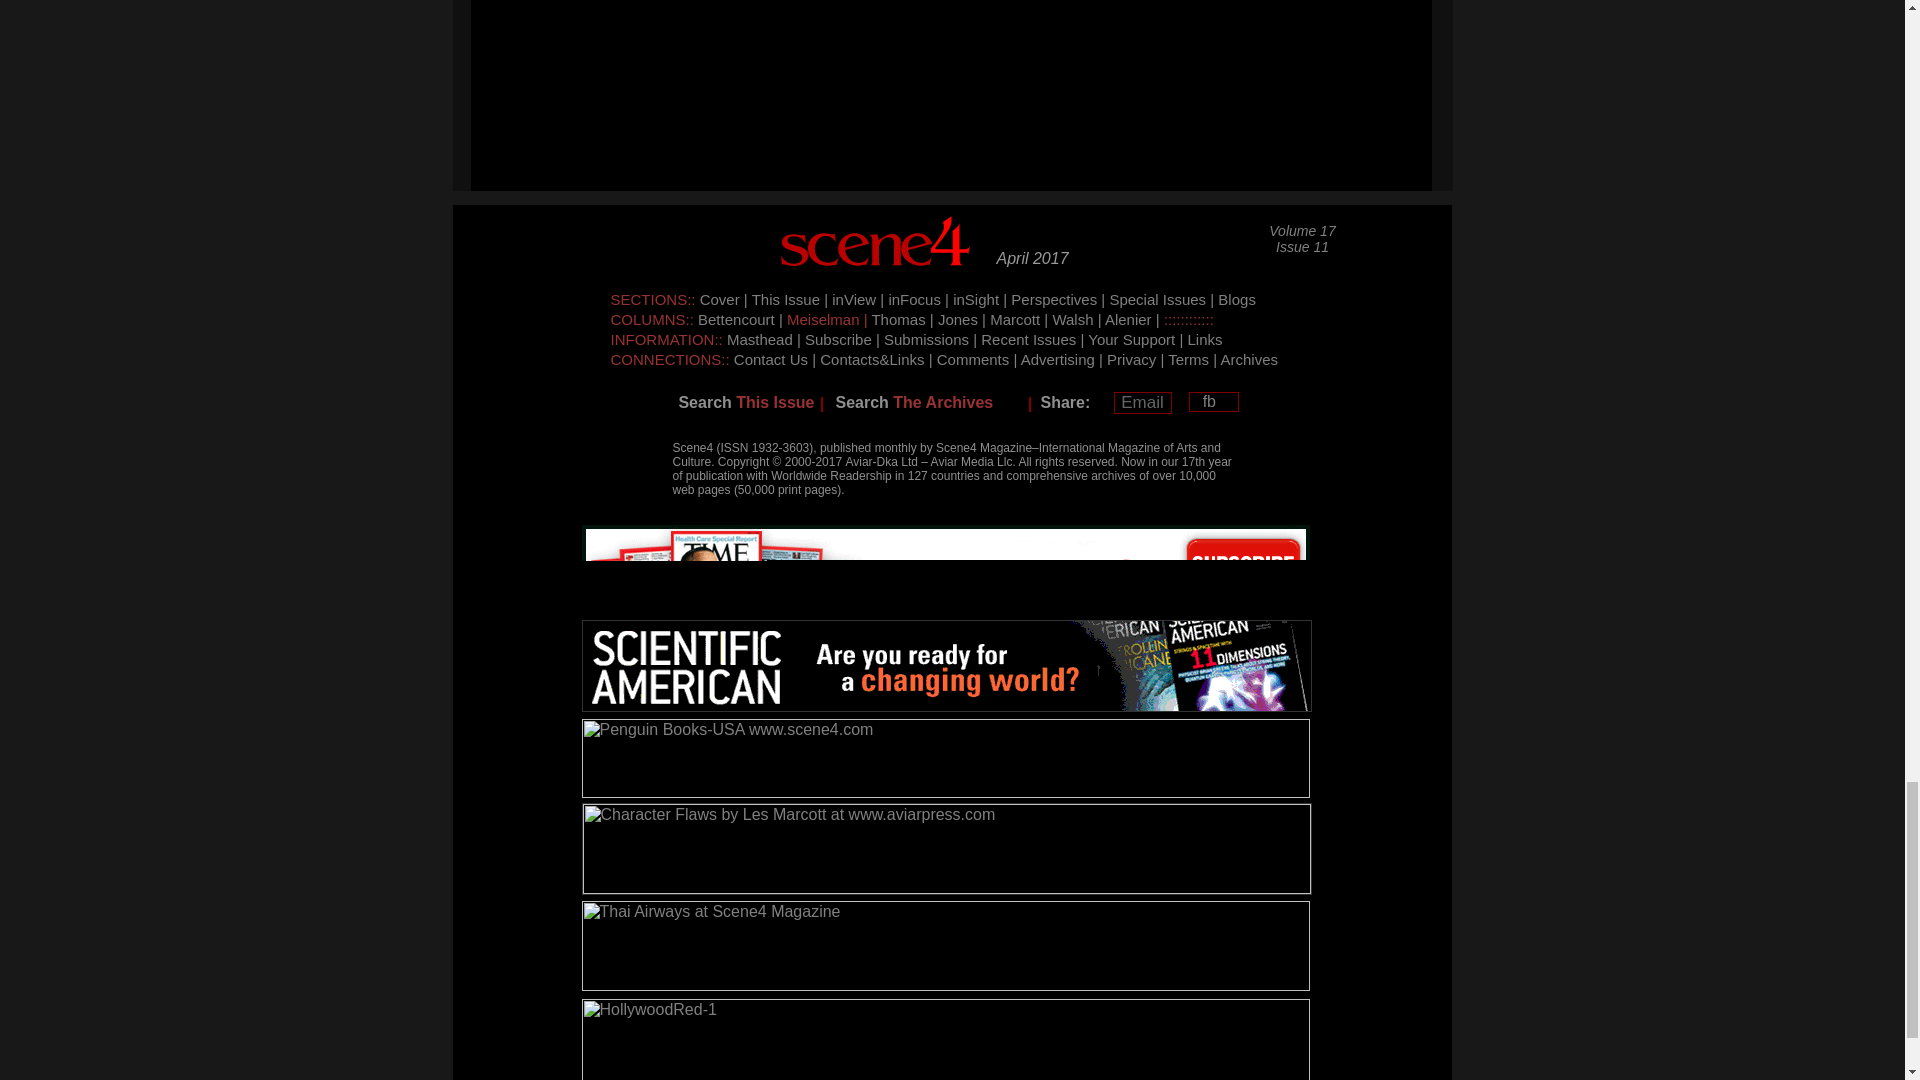  What do you see at coordinates (877, 246) in the screenshot?
I see `Sc4-solo--logo62h` at bounding box center [877, 246].